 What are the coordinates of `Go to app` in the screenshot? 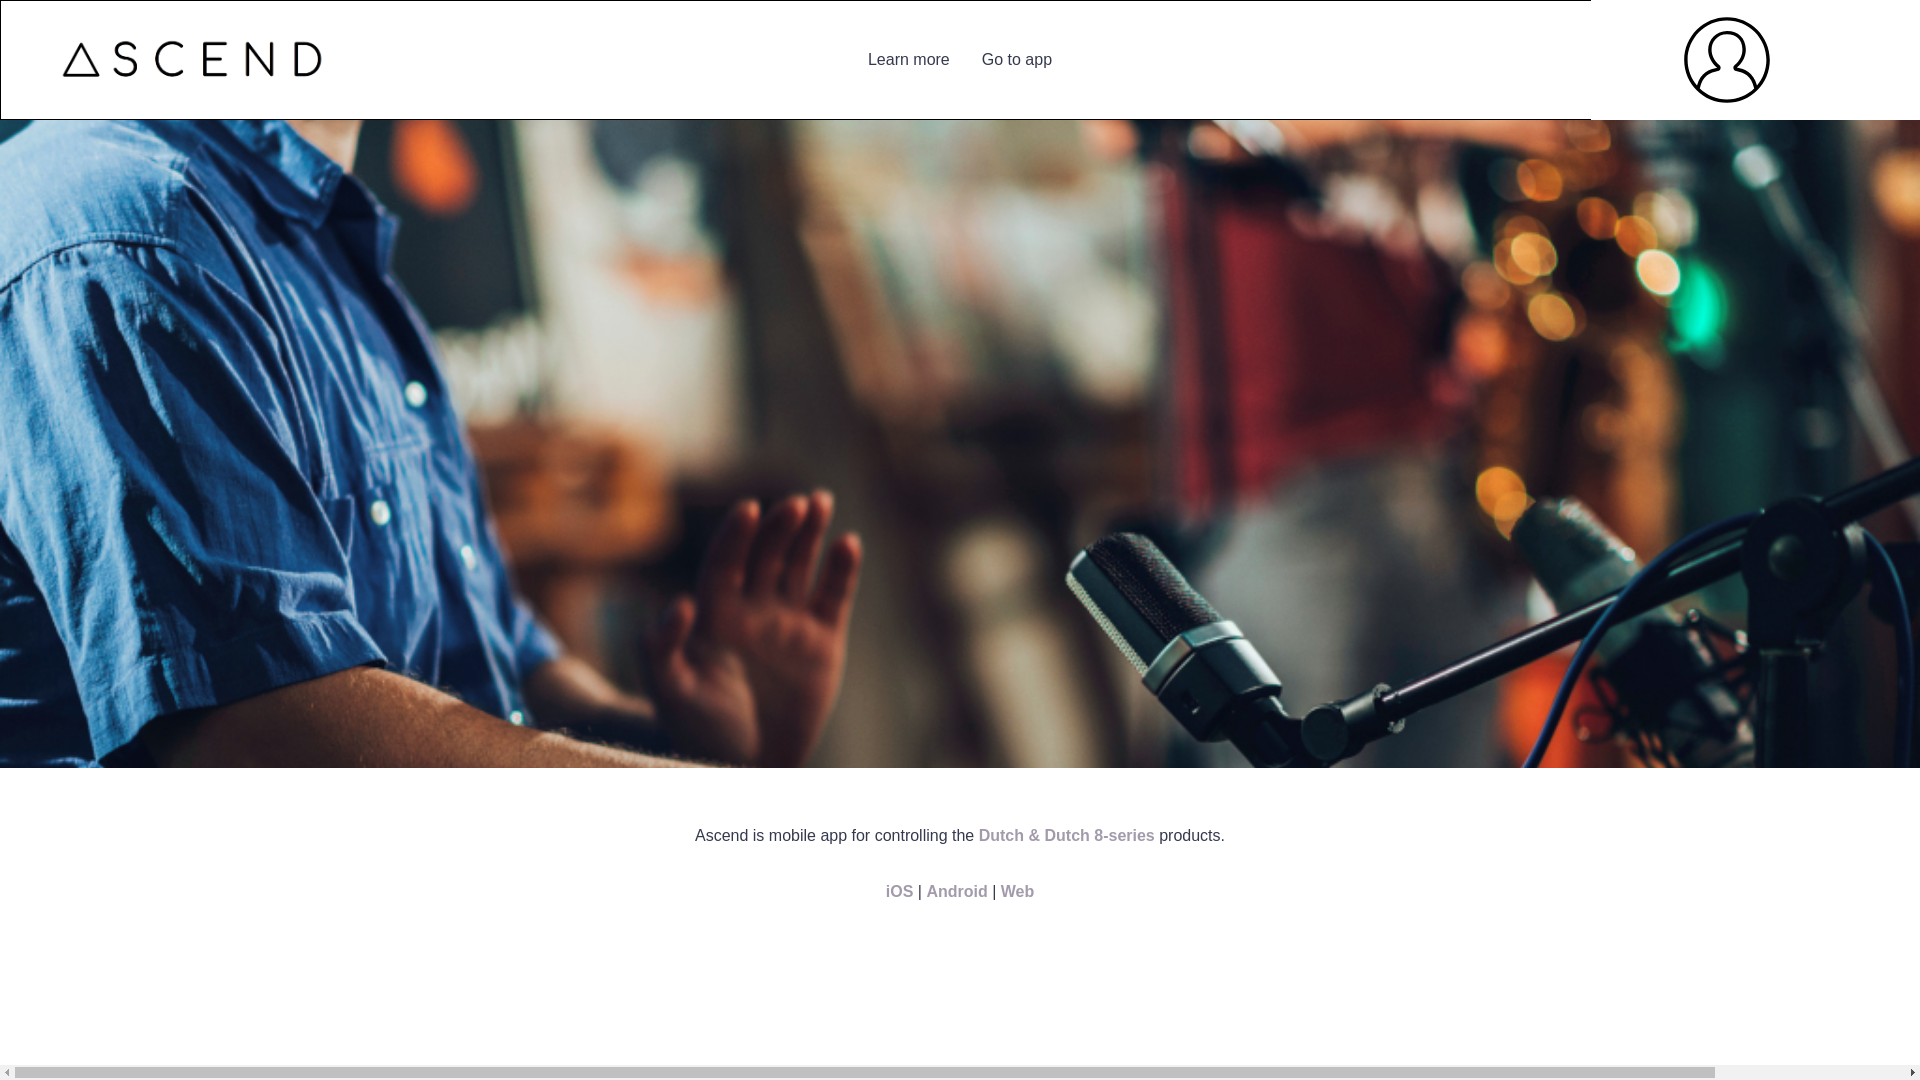 It's located at (1017, 60).